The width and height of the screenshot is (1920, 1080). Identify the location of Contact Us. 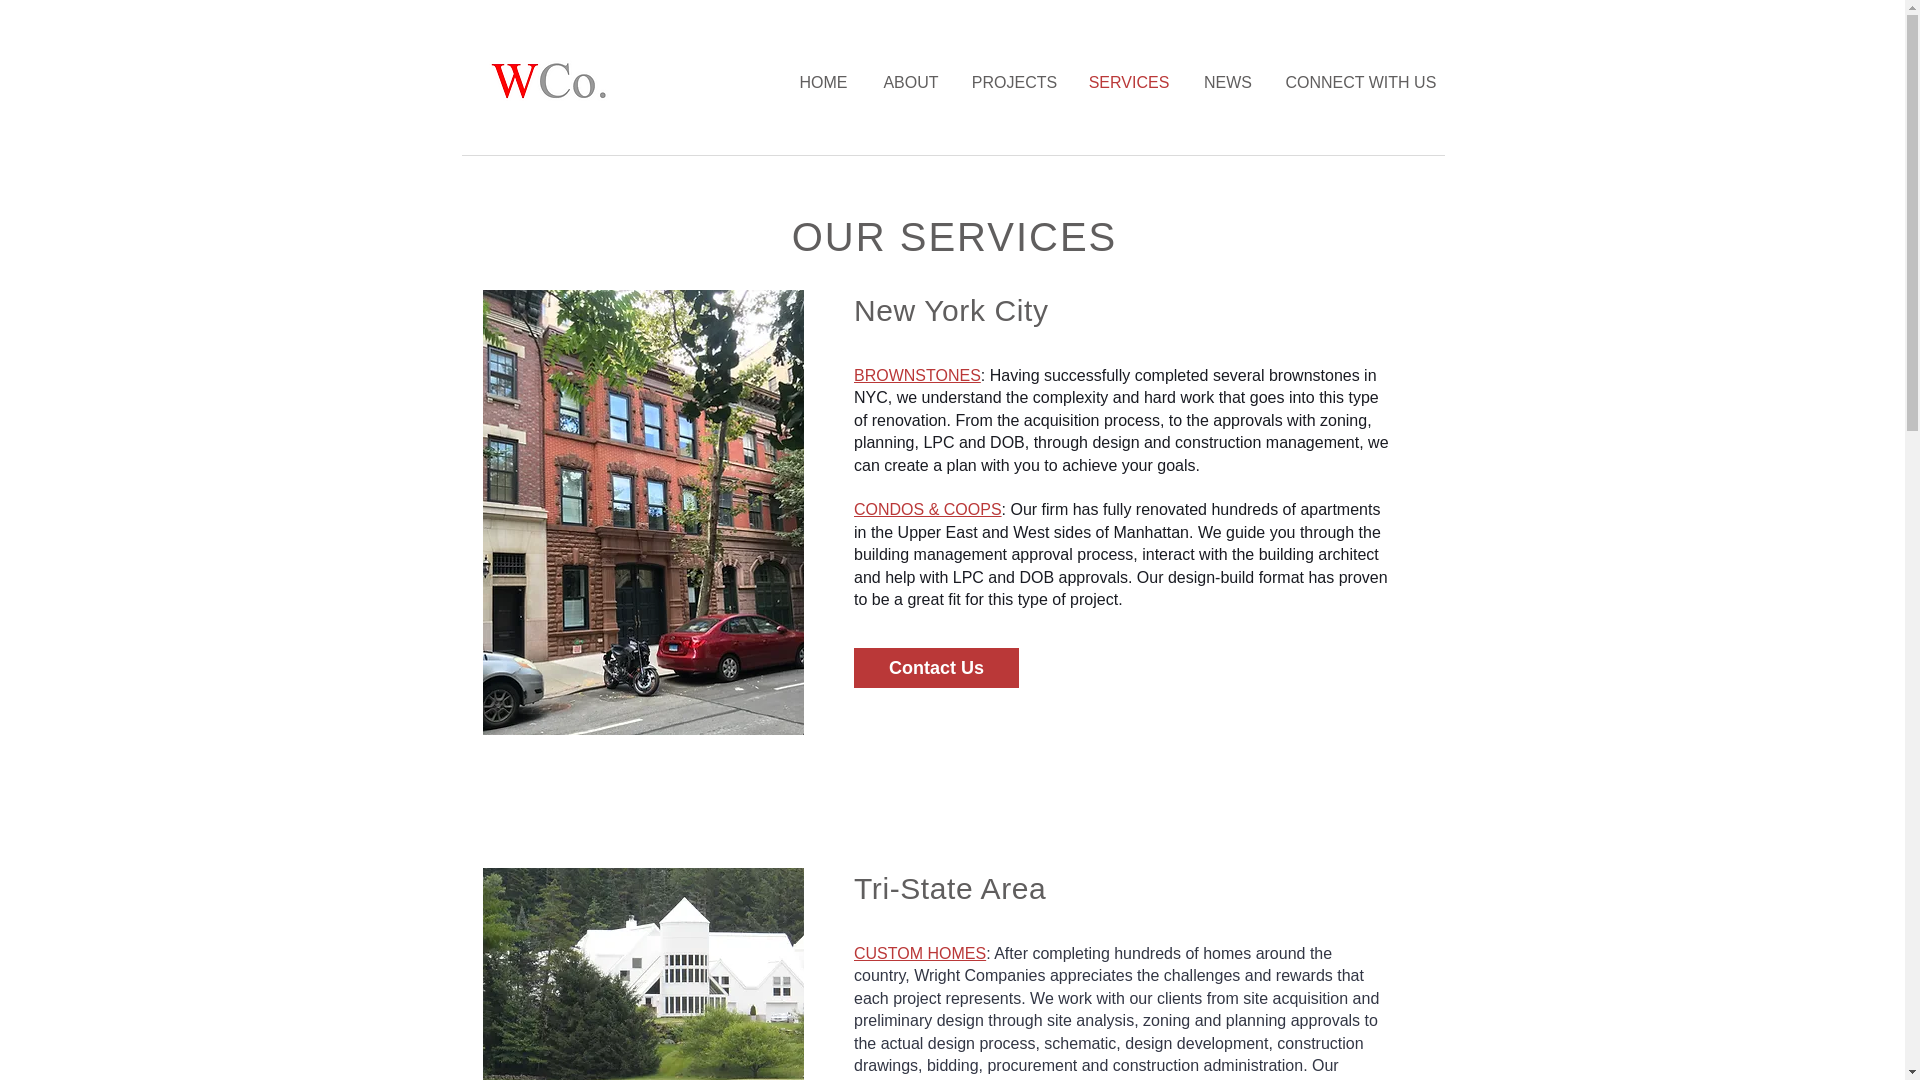
(936, 668).